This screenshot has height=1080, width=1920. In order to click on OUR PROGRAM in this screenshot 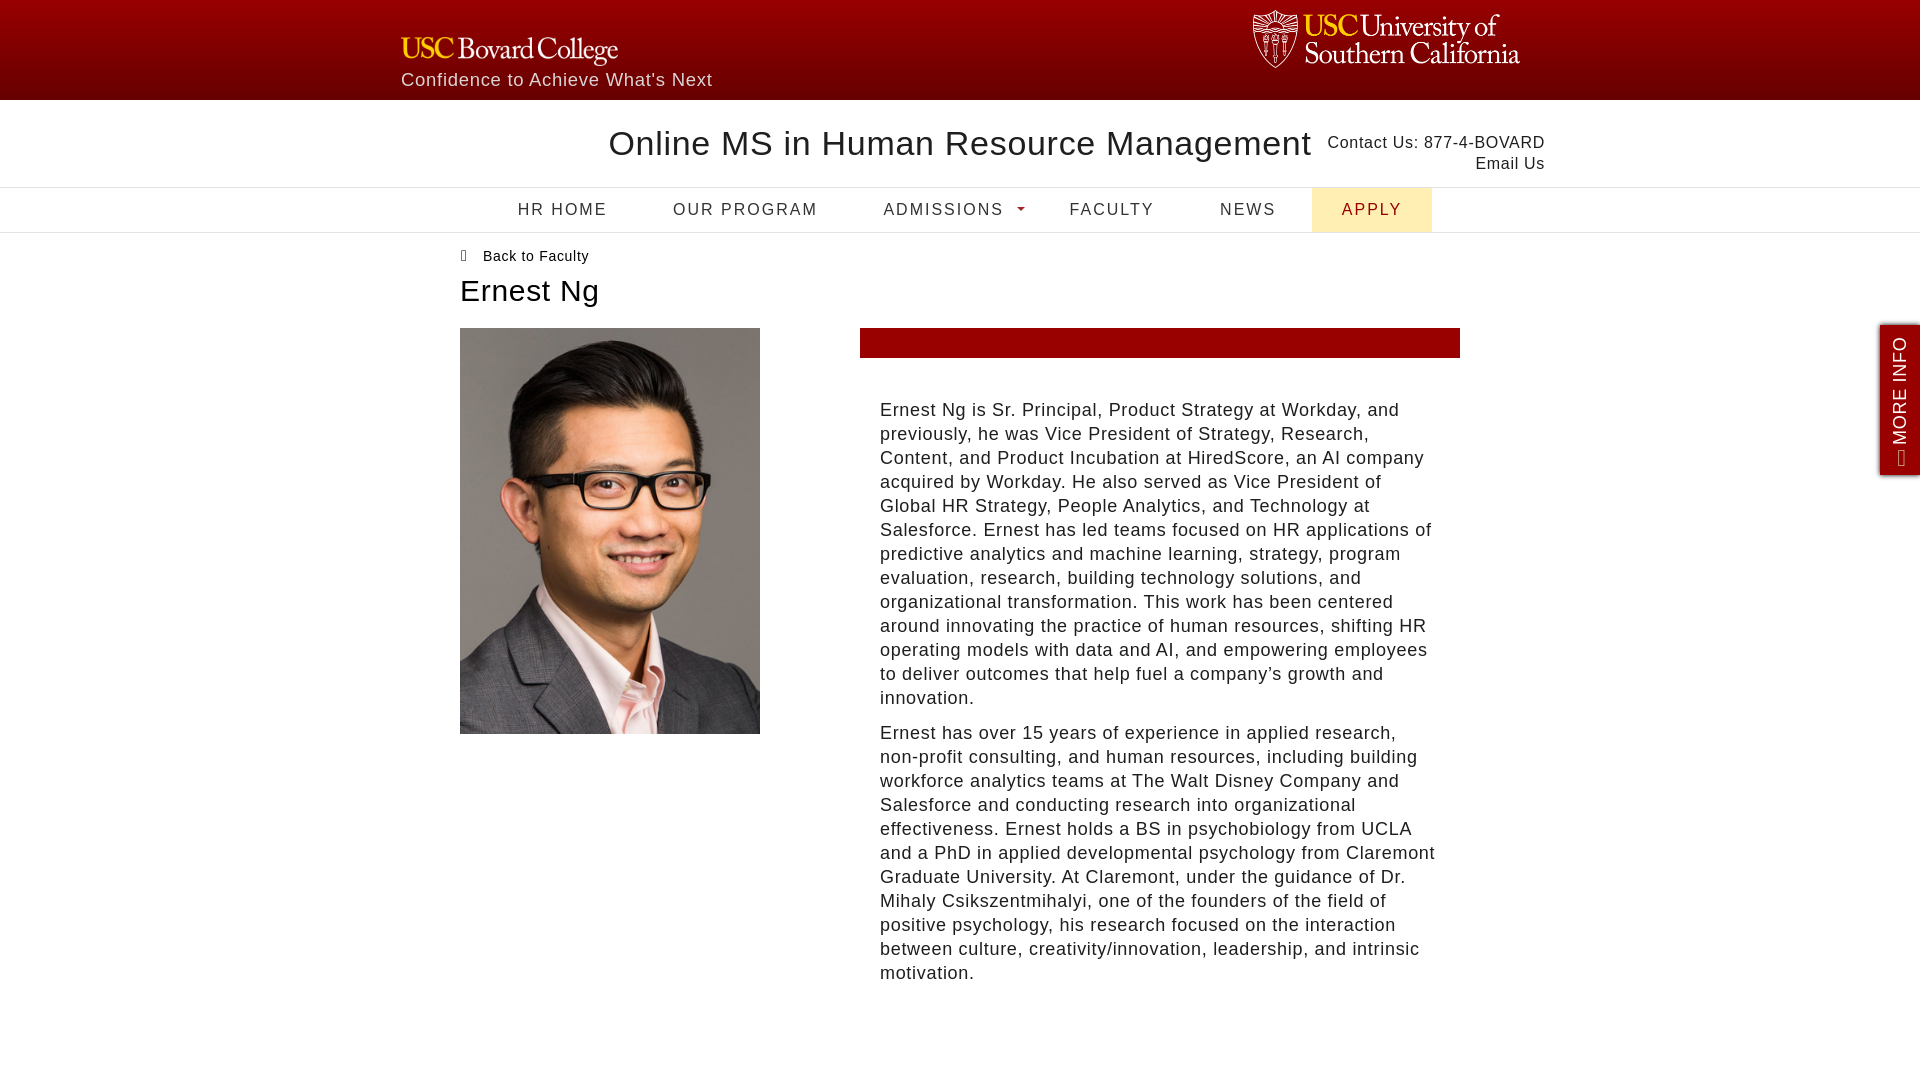, I will do `click(746, 210)`.